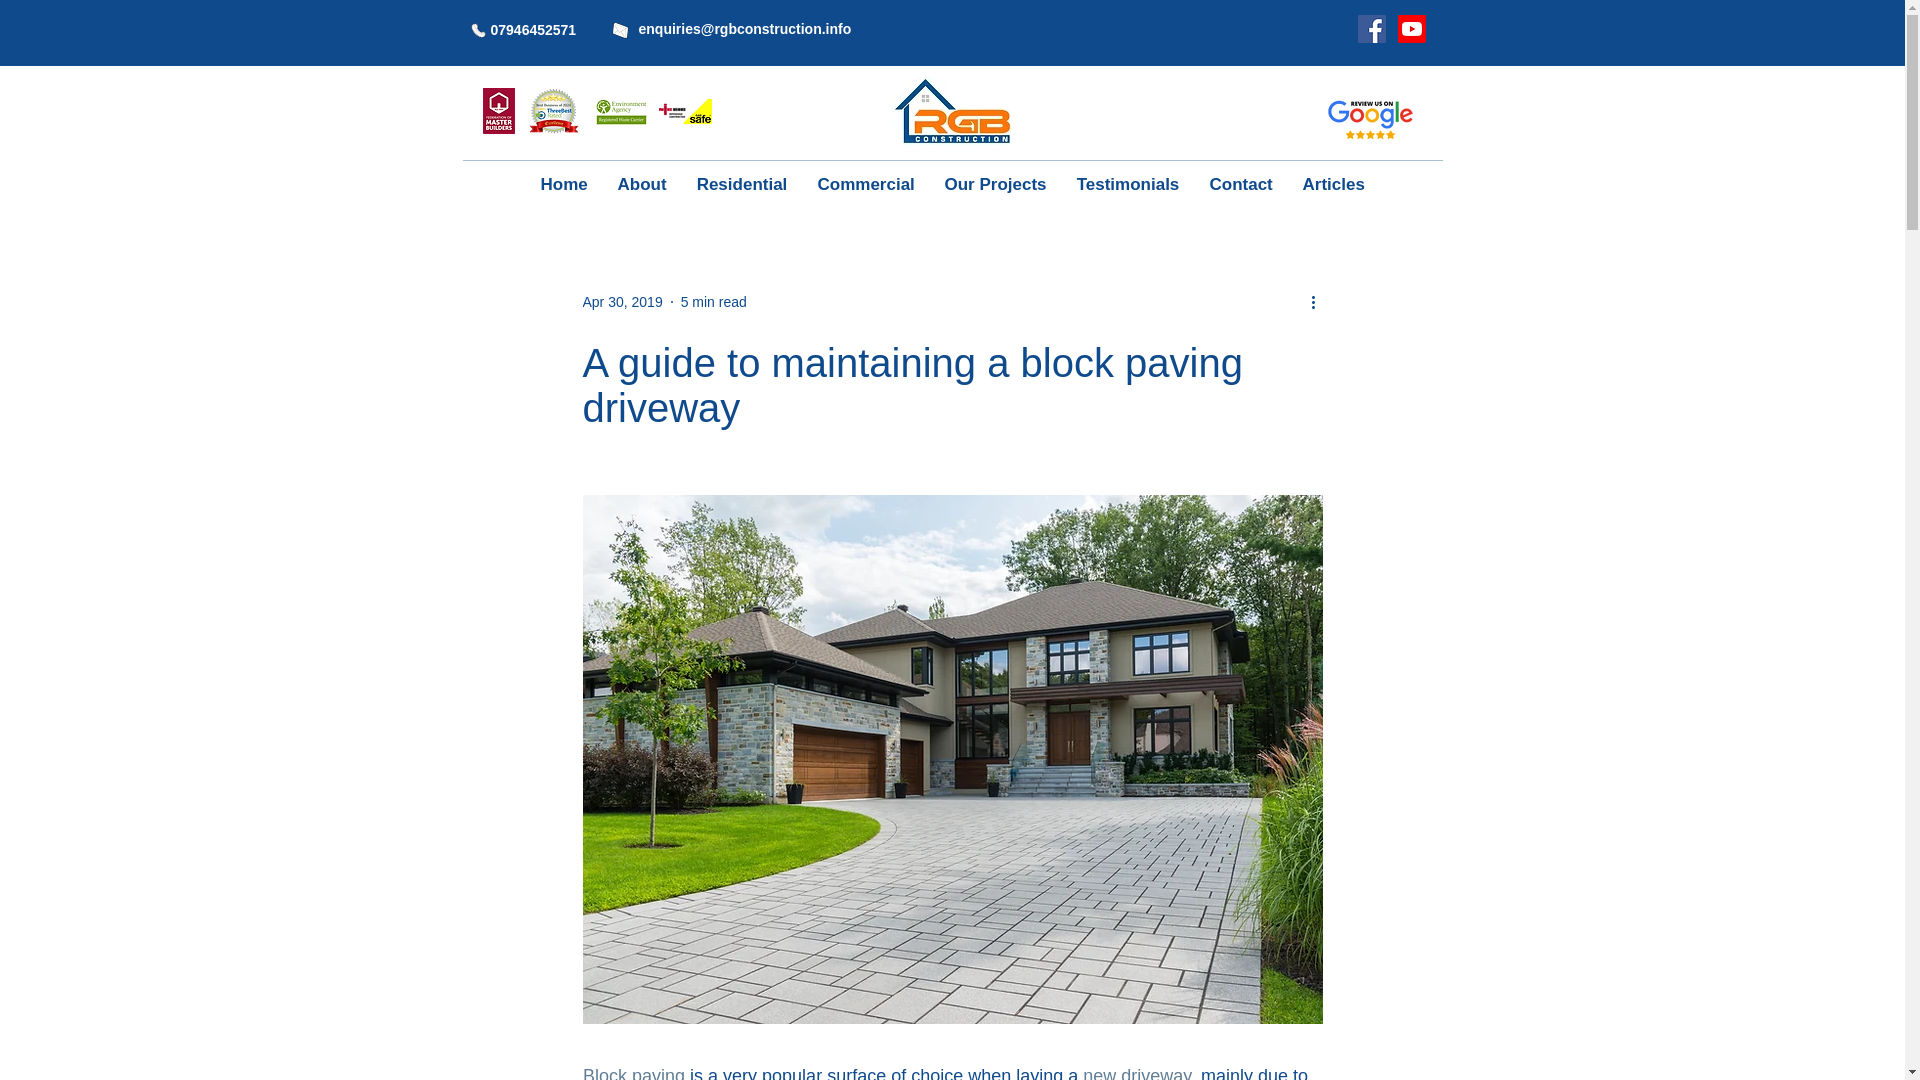  What do you see at coordinates (632, 1072) in the screenshot?
I see `Block paving` at bounding box center [632, 1072].